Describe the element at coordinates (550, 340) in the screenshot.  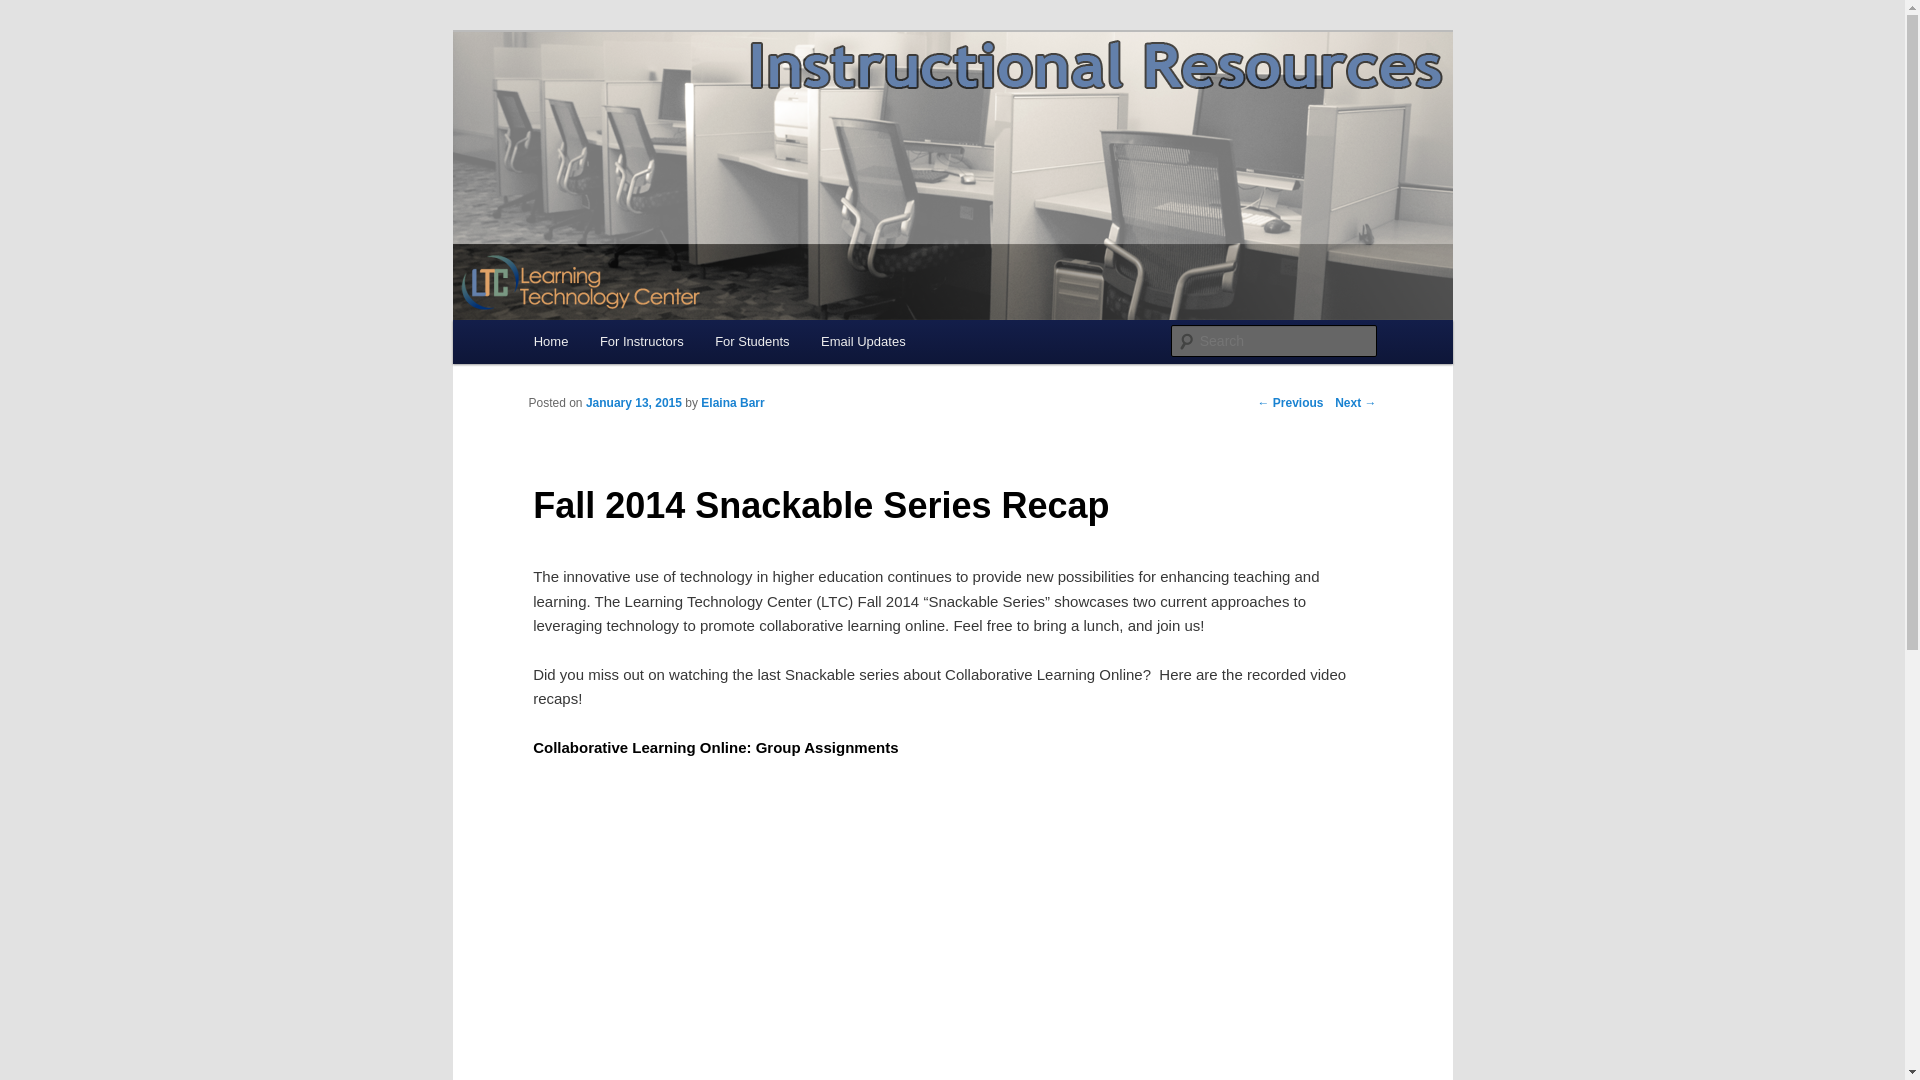
I see `Home` at that location.